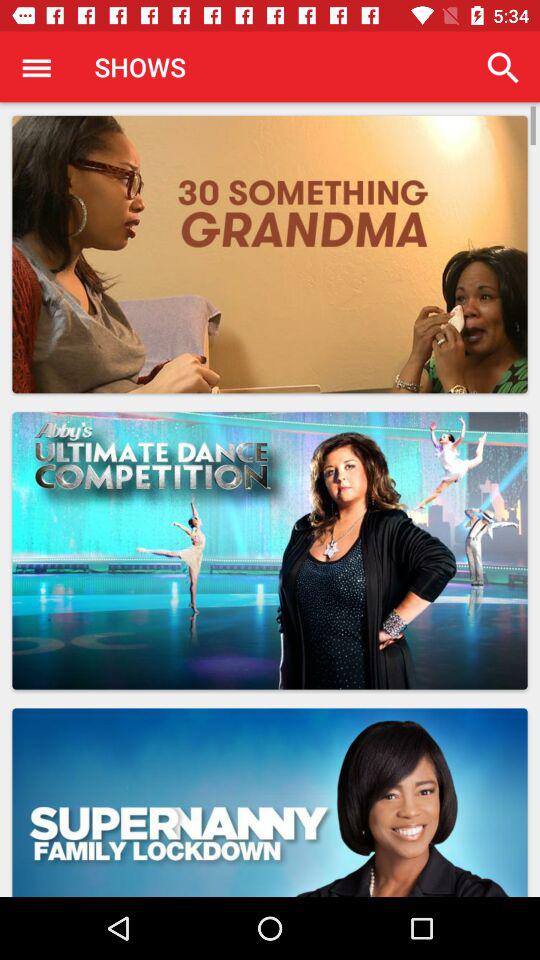  Describe the element at coordinates (503, 68) in the screenshot. I see `launch app to the right of shows item` at that location.